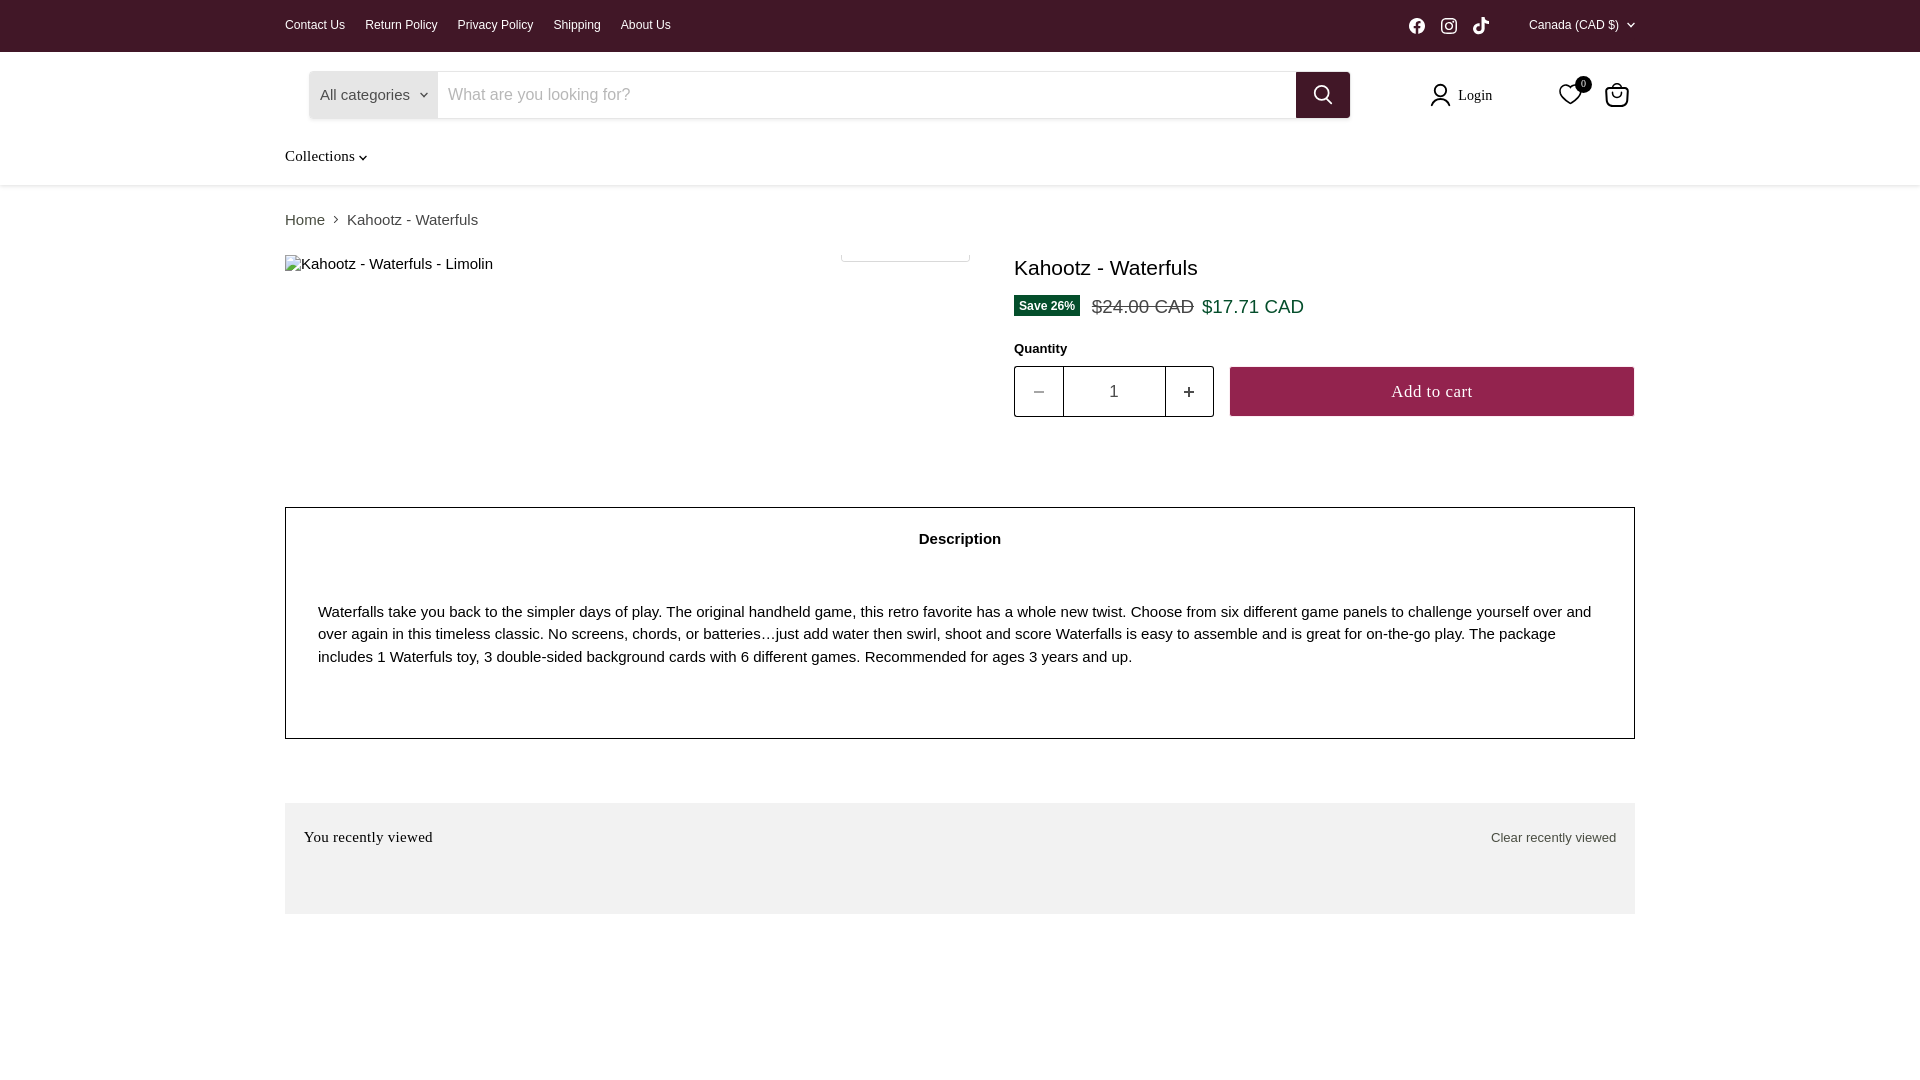  I want to click on TikTok, so click(1480, 25).